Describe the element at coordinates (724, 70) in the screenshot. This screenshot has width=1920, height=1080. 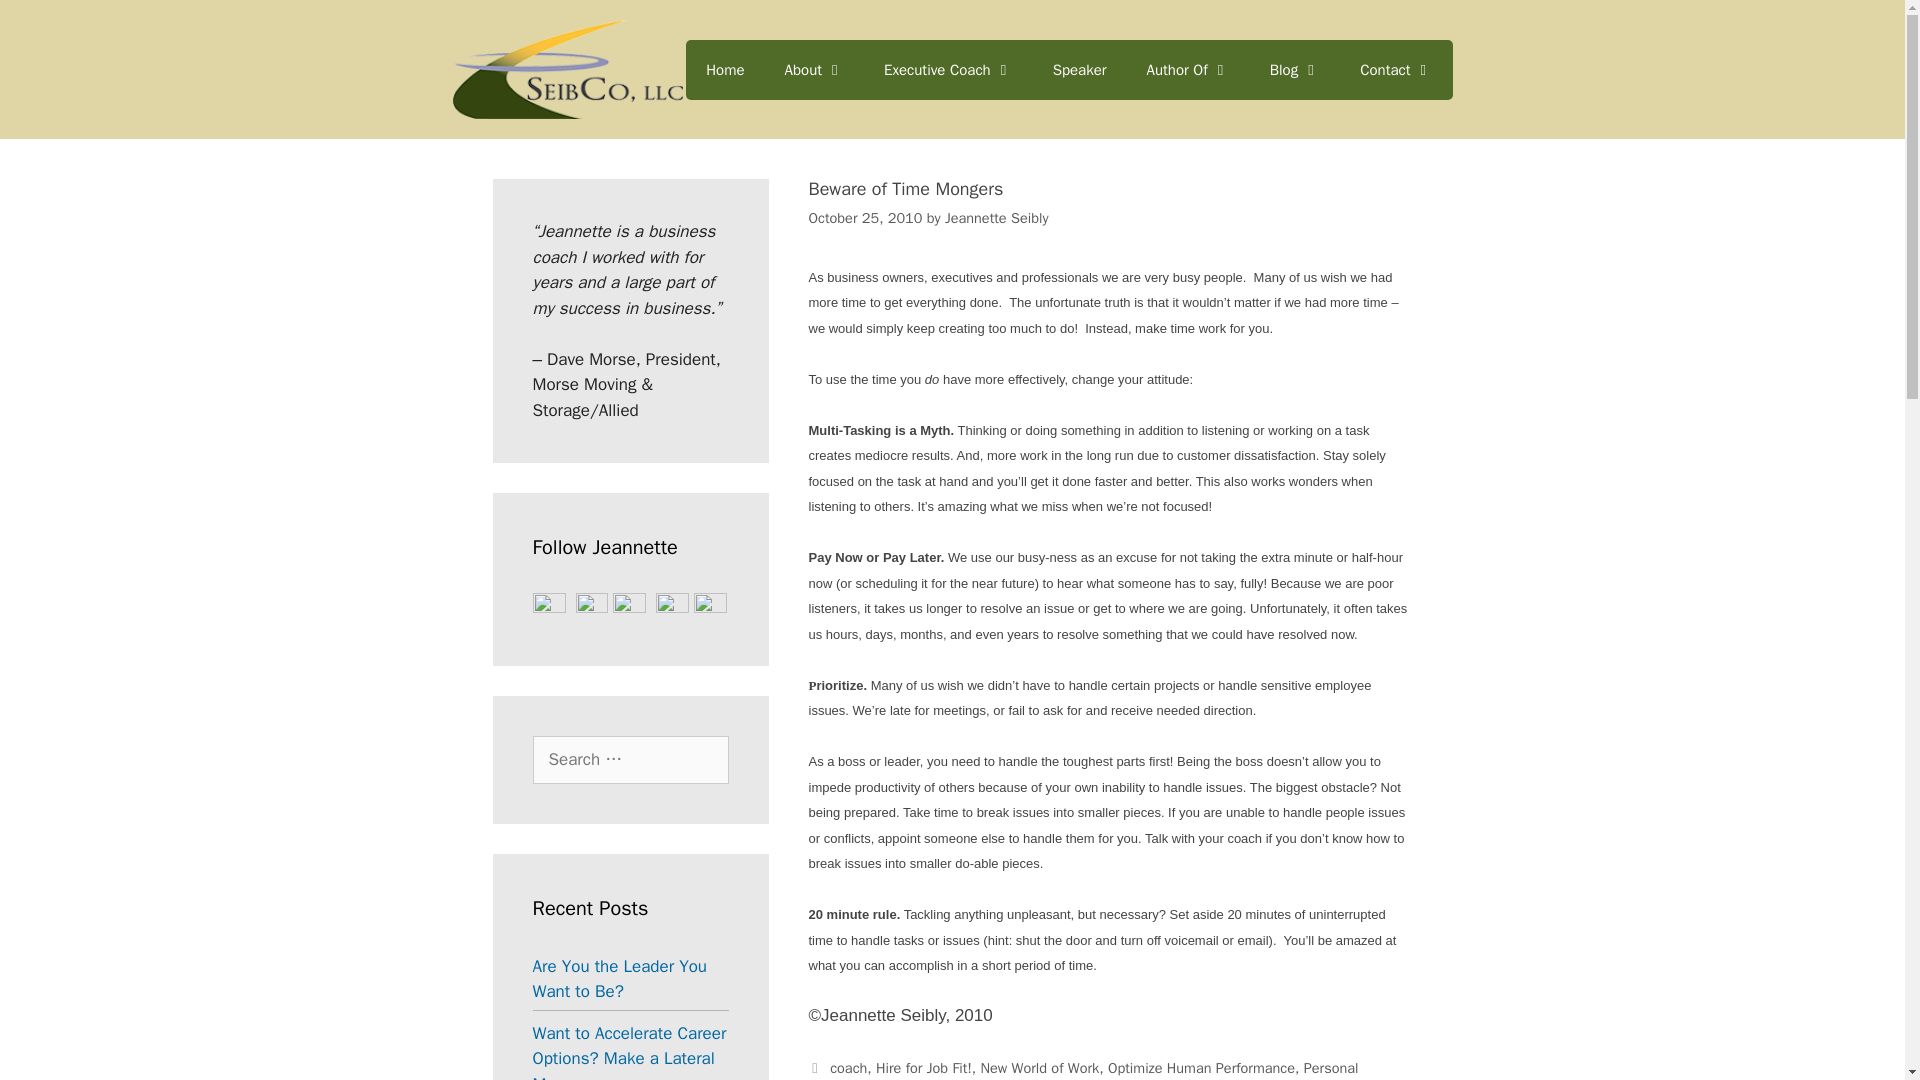
I see `Home` at that location.